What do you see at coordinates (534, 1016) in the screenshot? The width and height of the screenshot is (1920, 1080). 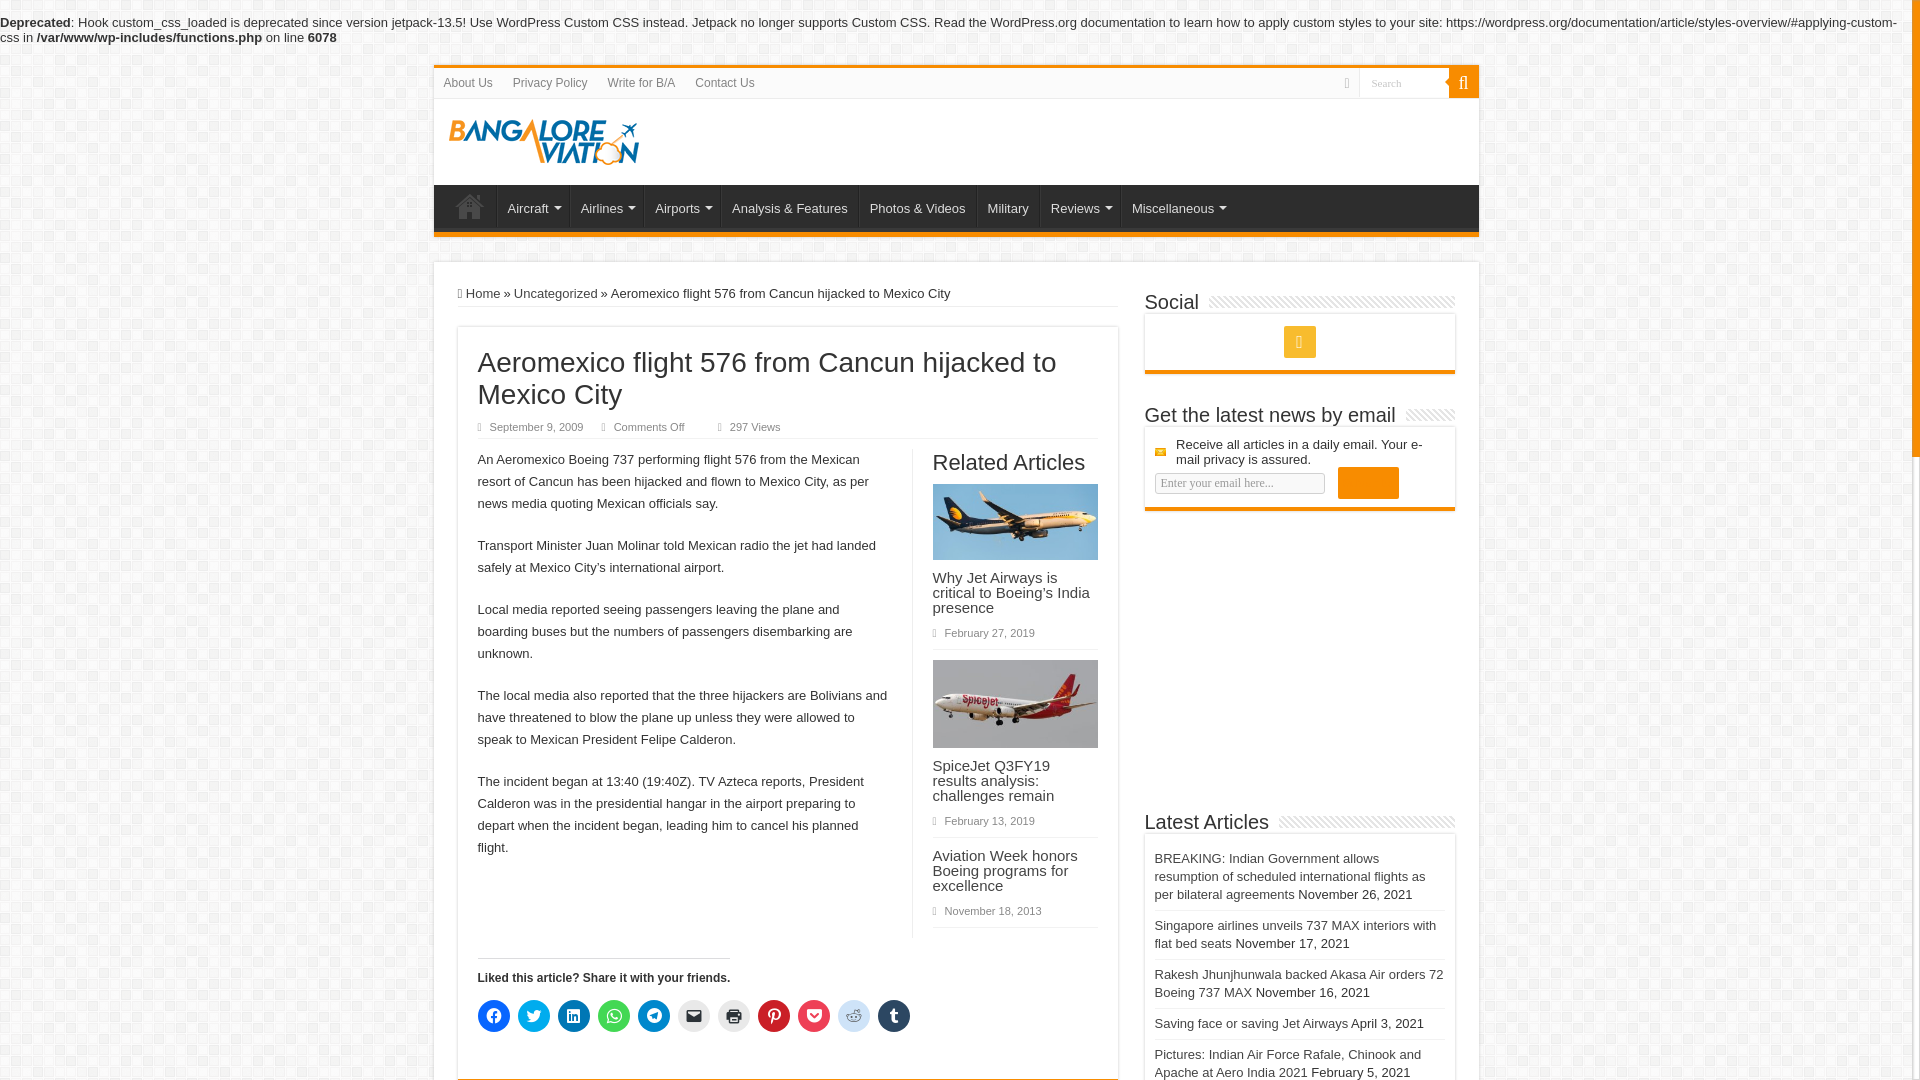 I see `Click to share on Twitter` at bounding box center [534, 1016].